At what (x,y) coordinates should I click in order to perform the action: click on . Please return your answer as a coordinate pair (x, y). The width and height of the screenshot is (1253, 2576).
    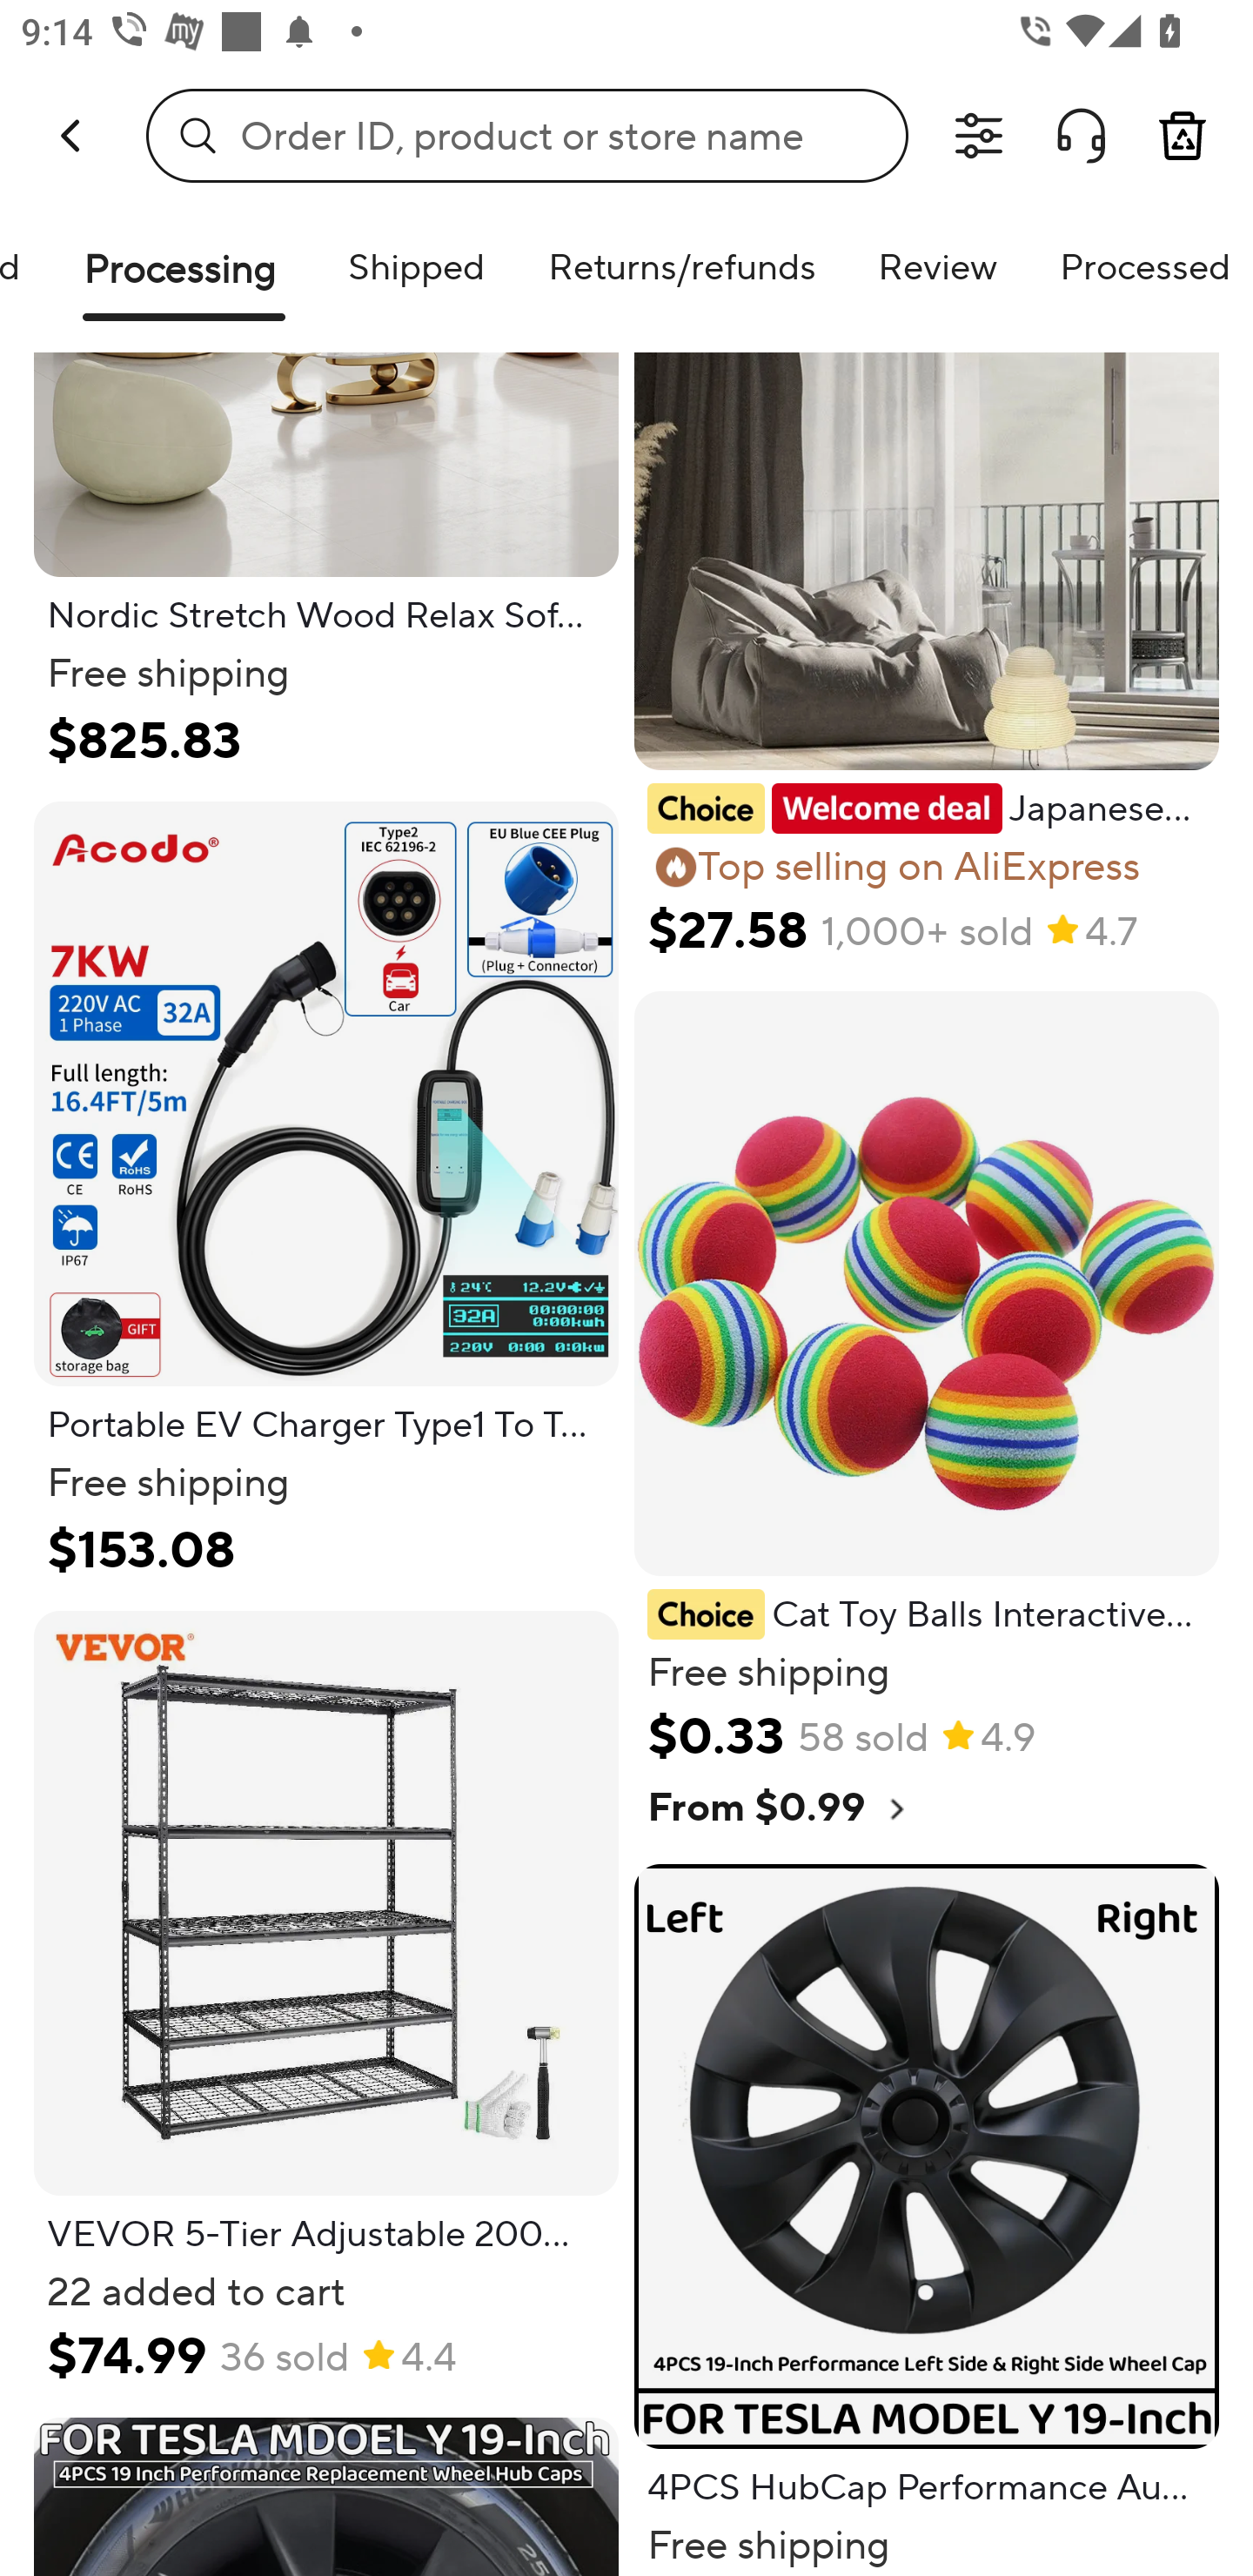
    Looking at the image, I should click on (1081, 136).